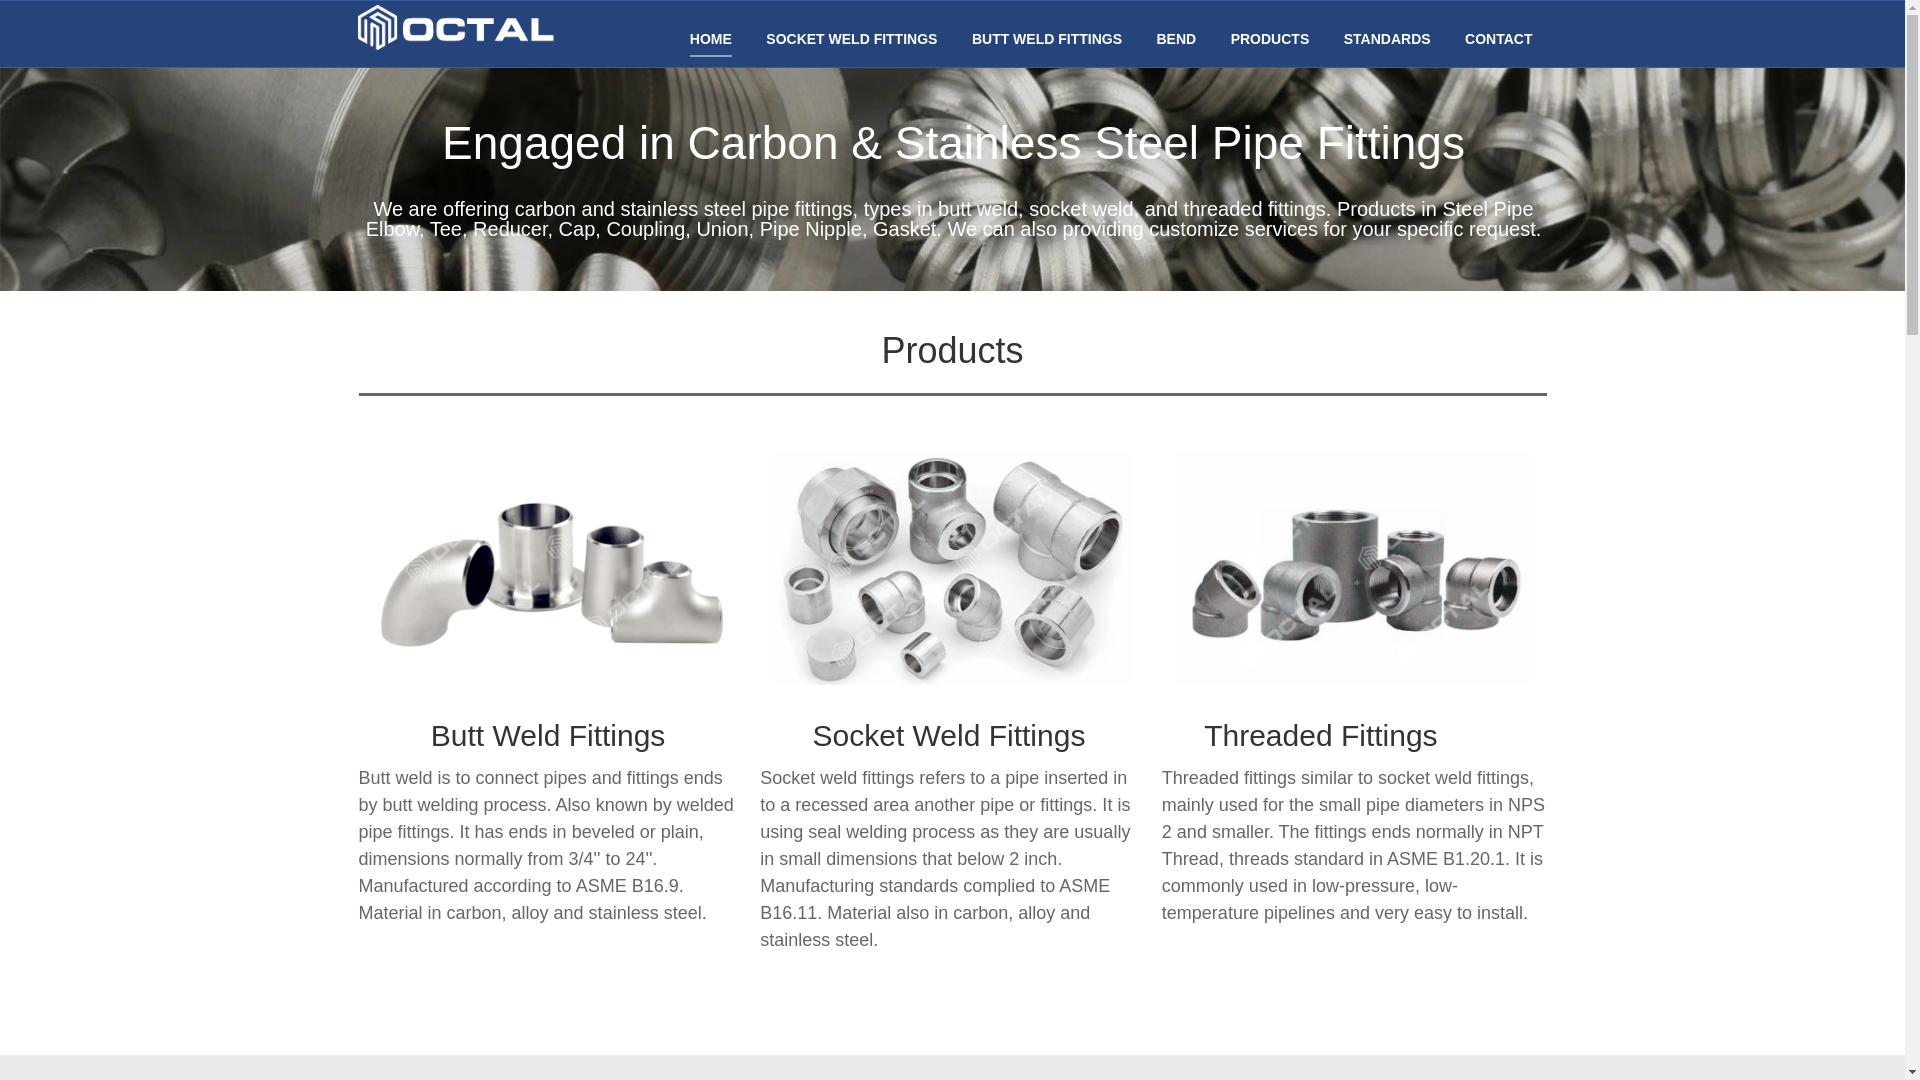 Image resolution: width=1920 pixels, height=1080 pixels. What do you see at coordinates (1270, 39) in the screenshot?
I see `PRODUCTS` at bounding box center [1270, 39].